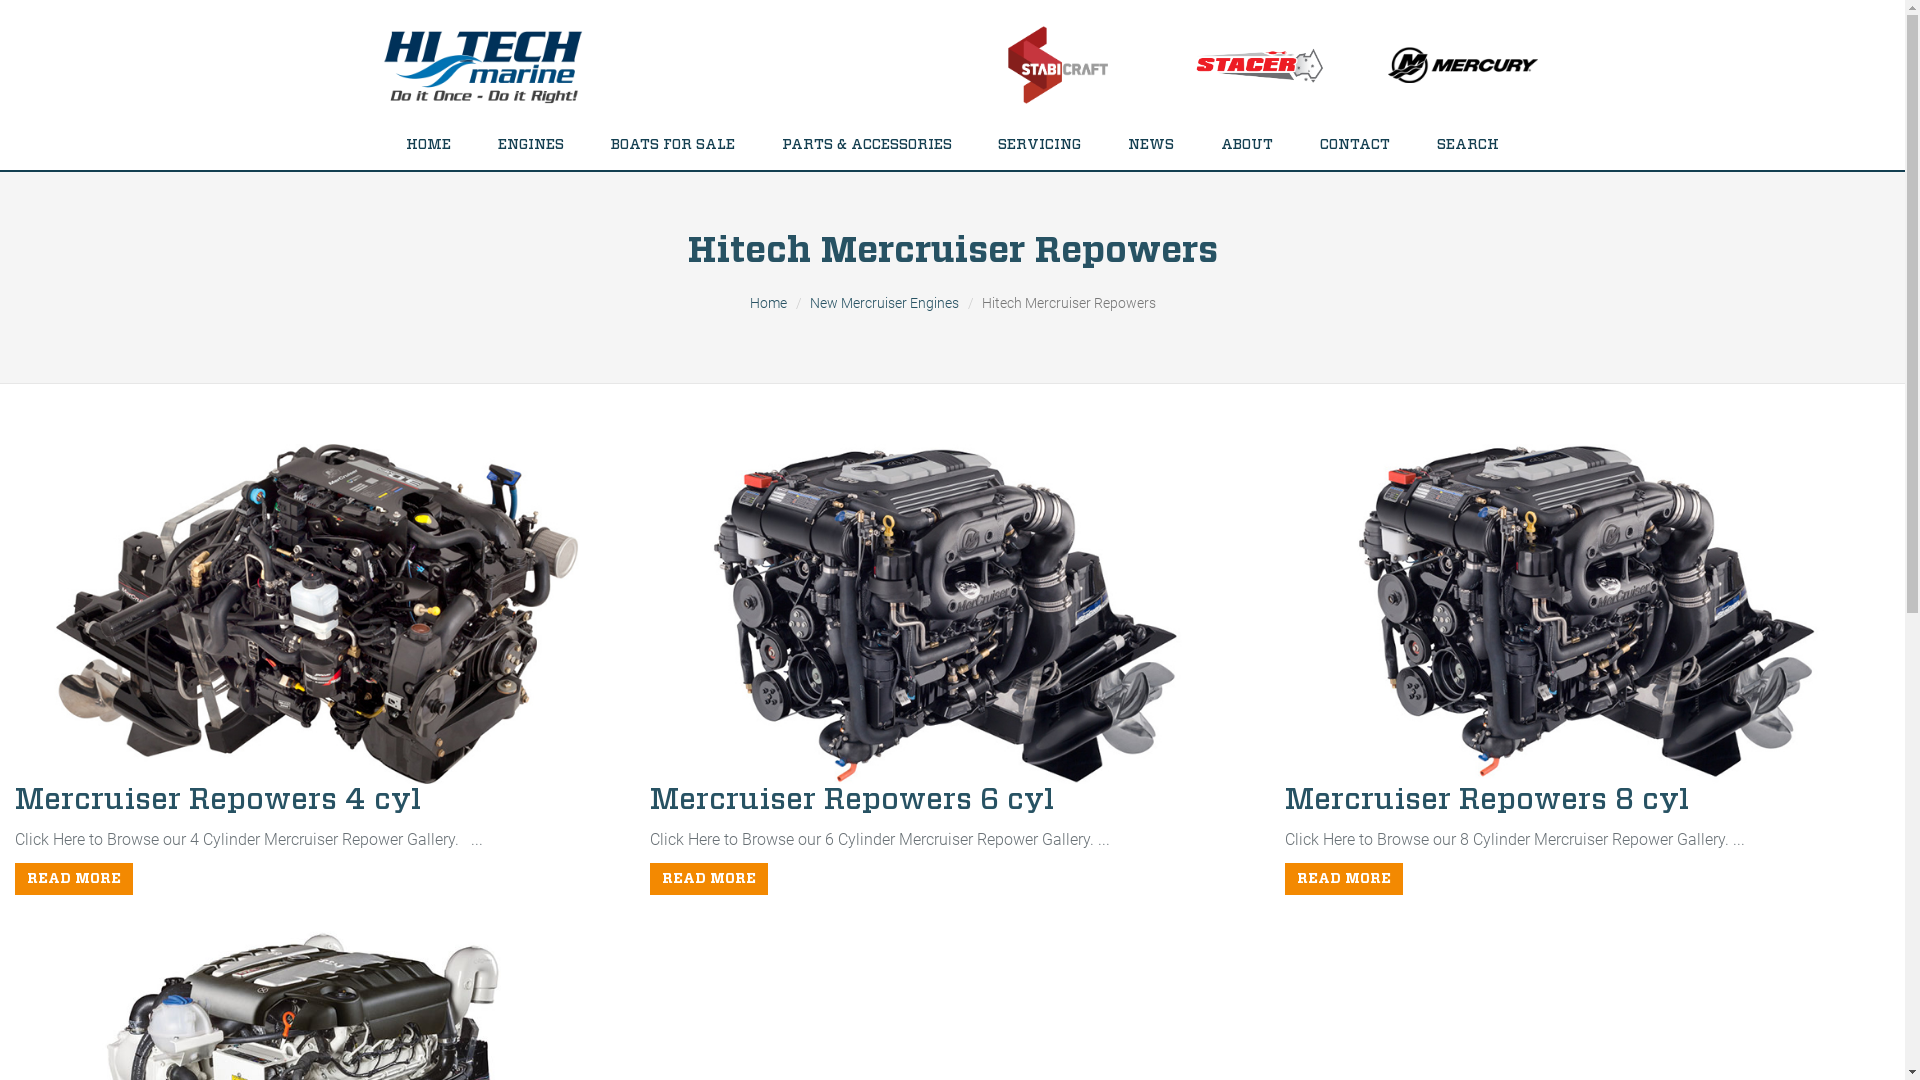 This screenshot has height=1080, width=1920. Describe the element at coordinates (672, 145) in the screenshot. I see `BOATS FOR SALE` at that location.